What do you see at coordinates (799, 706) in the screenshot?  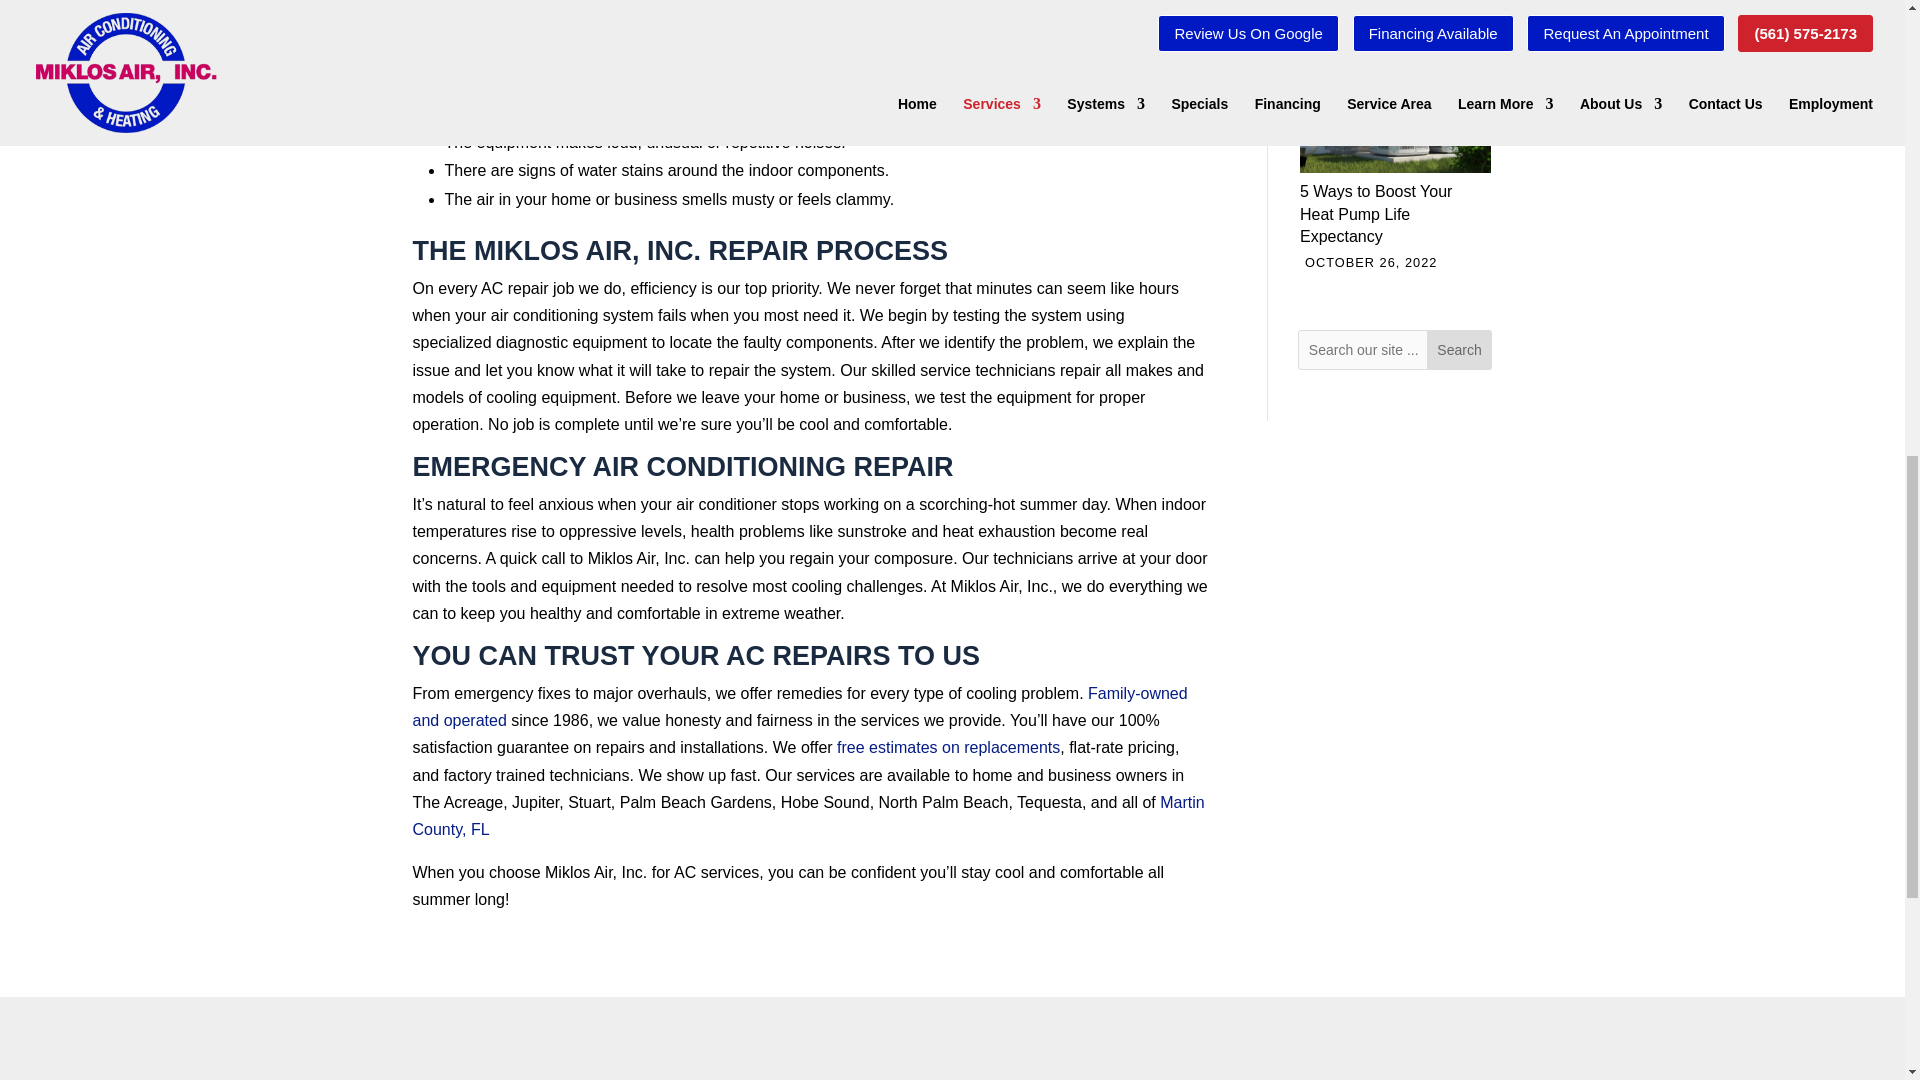 I see `Family-owned and operated` at bounding box center [799, 706].